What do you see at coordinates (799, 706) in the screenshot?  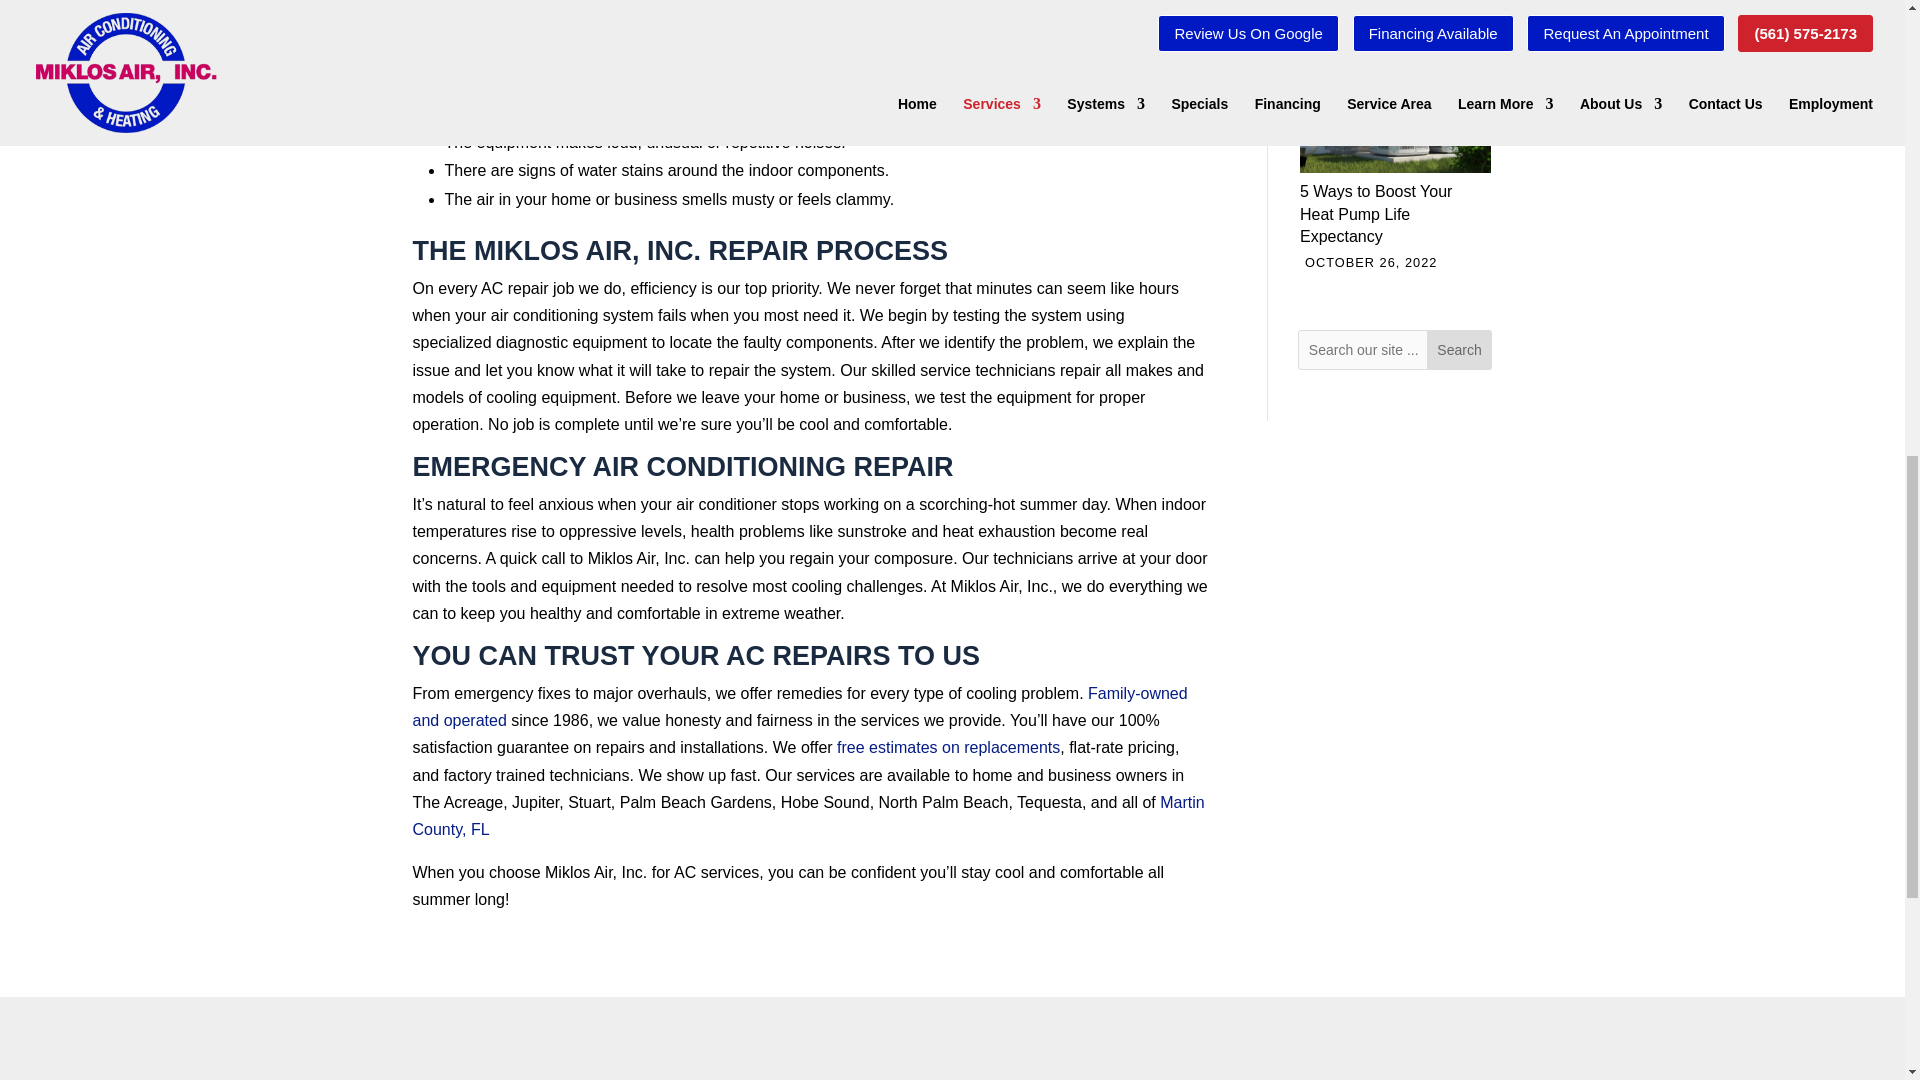 I see `Family-owned and operated` at bounding box center [799, 706].